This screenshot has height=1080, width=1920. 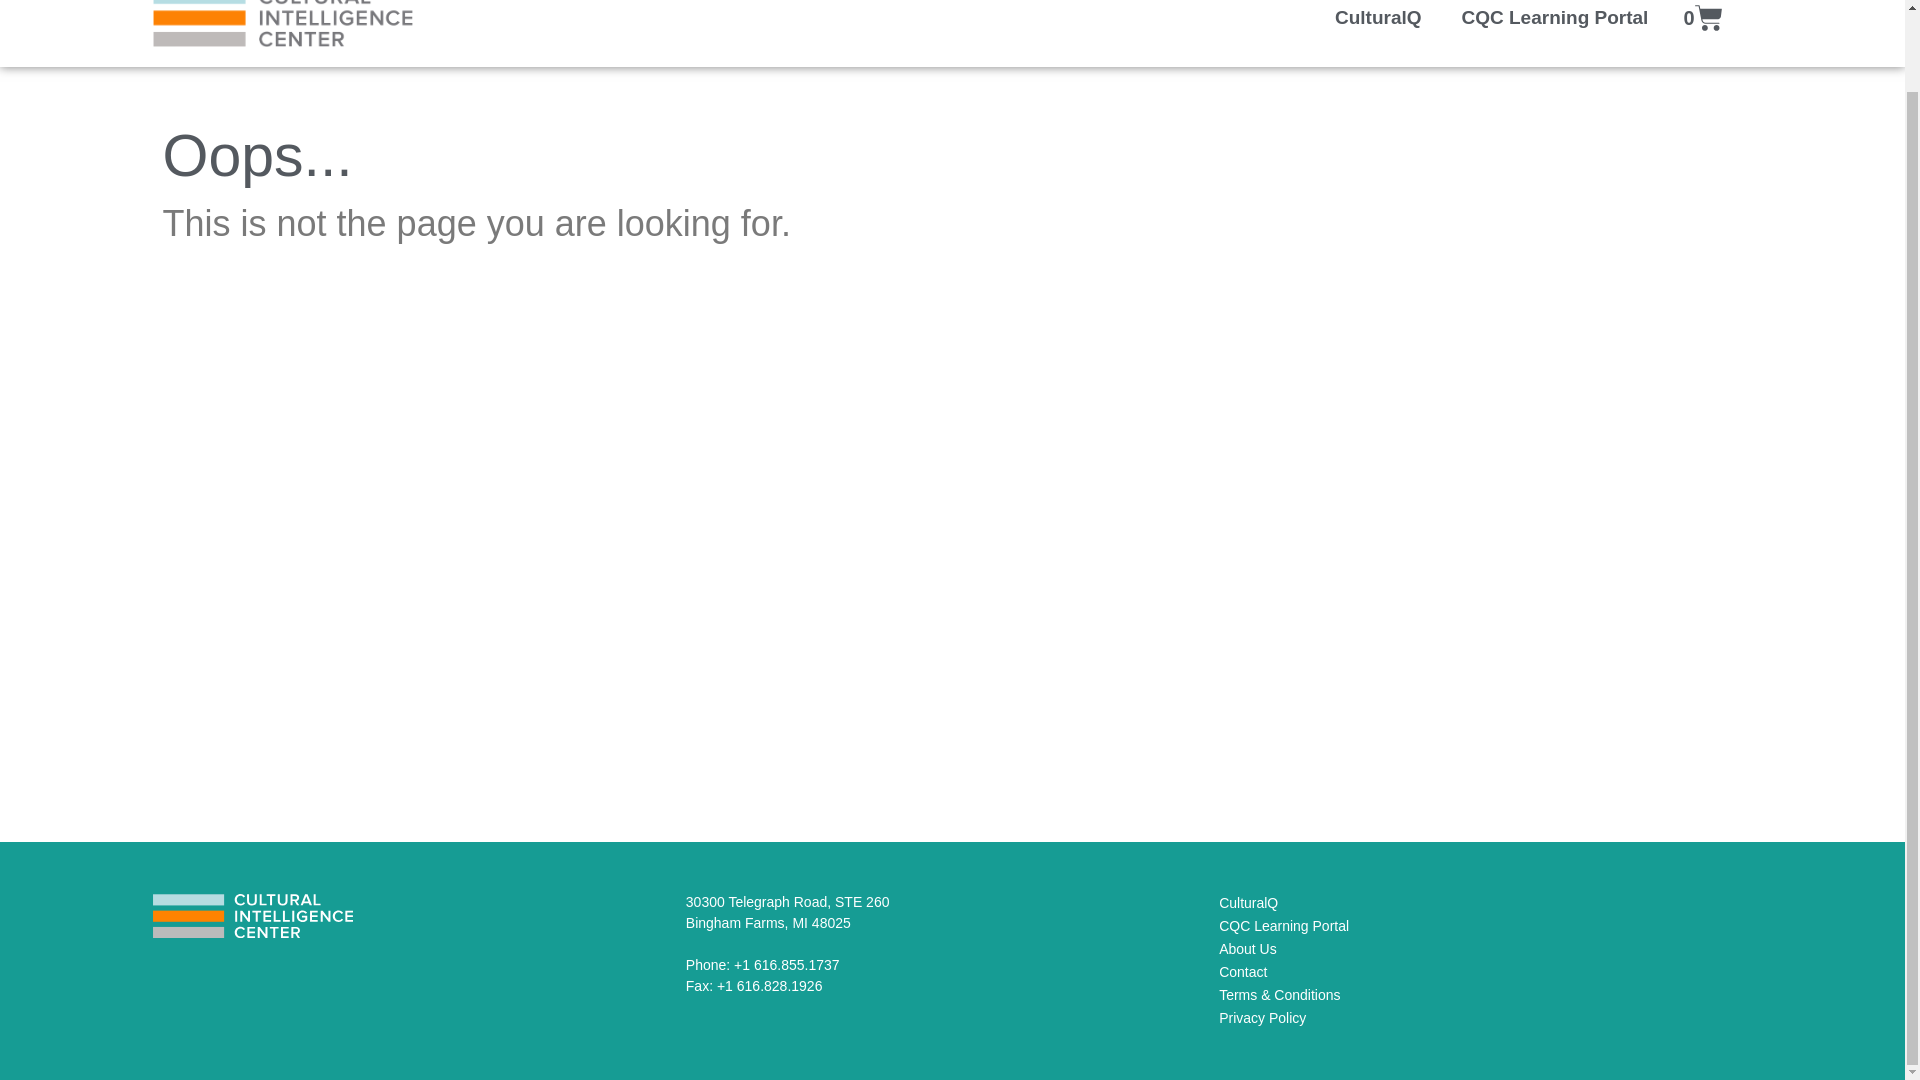 I want to click on CulturalQ, so click(x=1554, y=22).